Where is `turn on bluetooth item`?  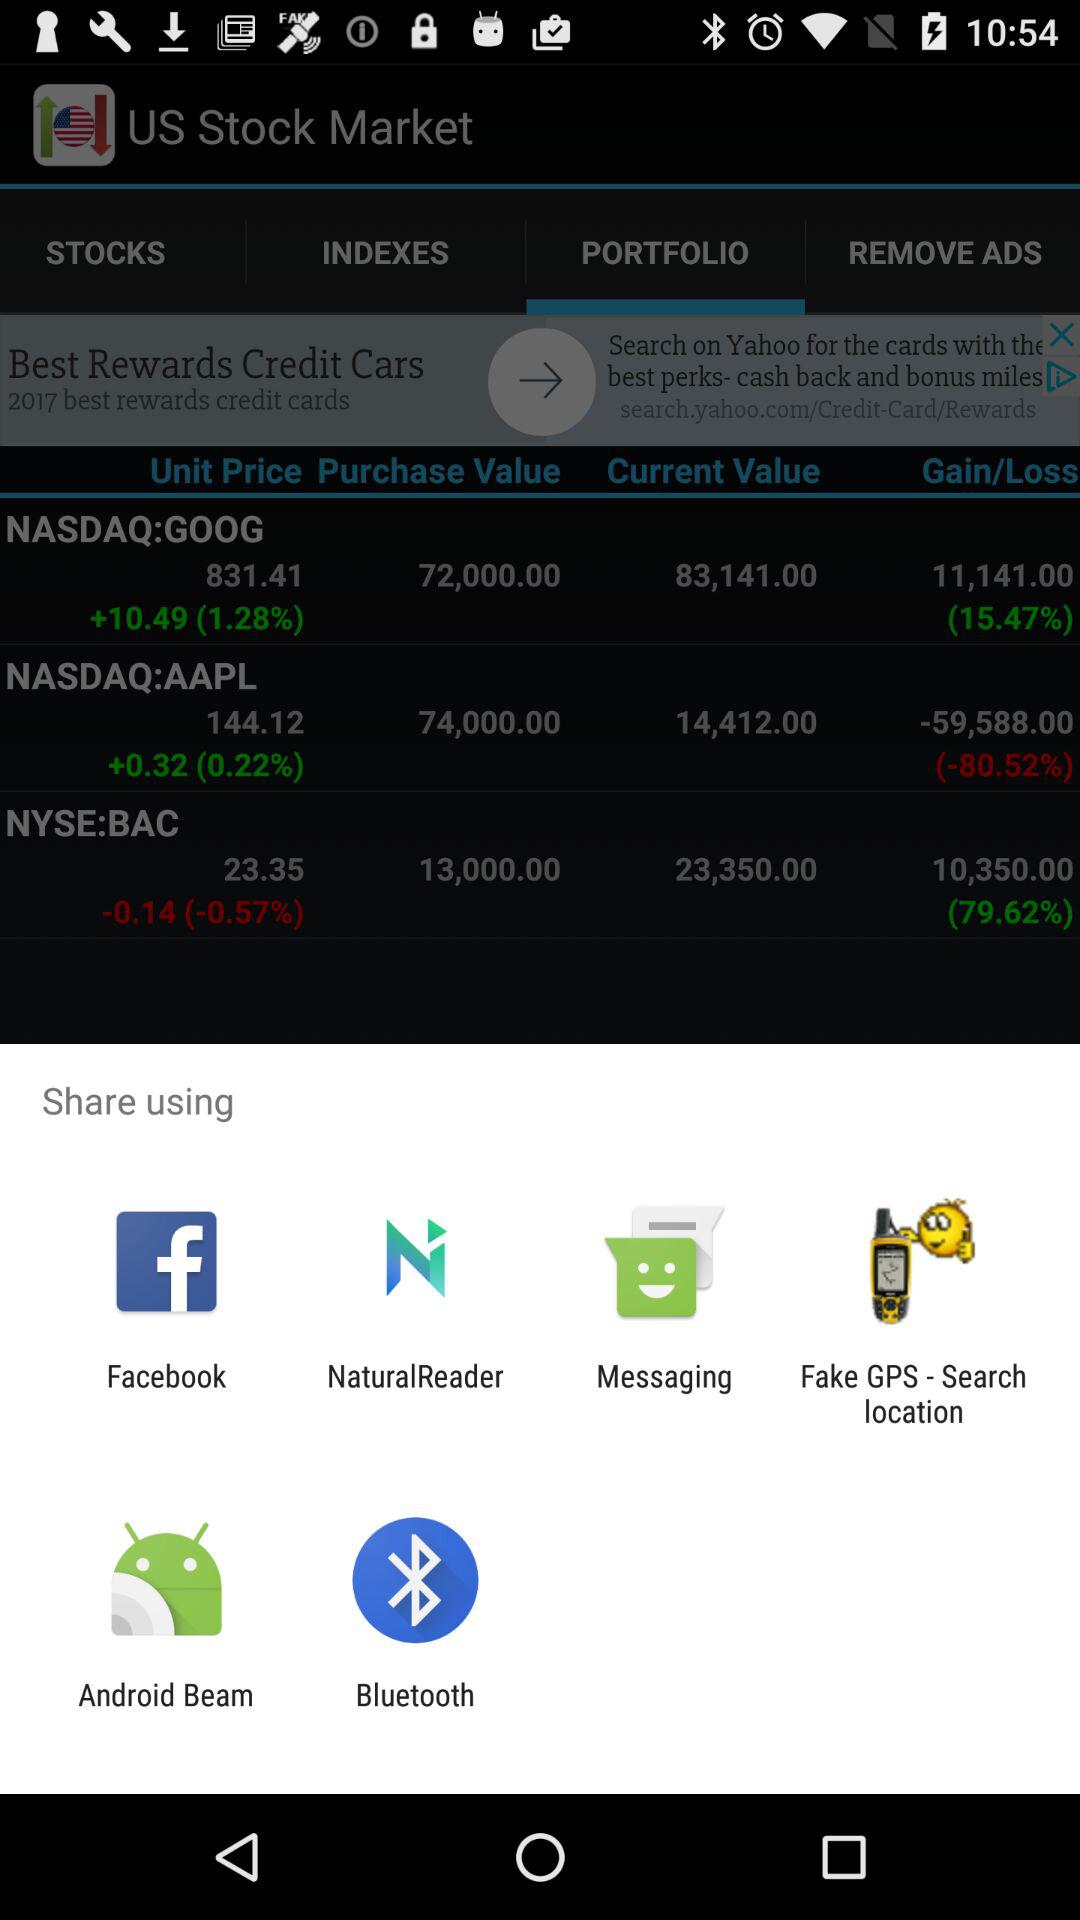 turn on bluetooth item is located at coordinates (414, 1712).